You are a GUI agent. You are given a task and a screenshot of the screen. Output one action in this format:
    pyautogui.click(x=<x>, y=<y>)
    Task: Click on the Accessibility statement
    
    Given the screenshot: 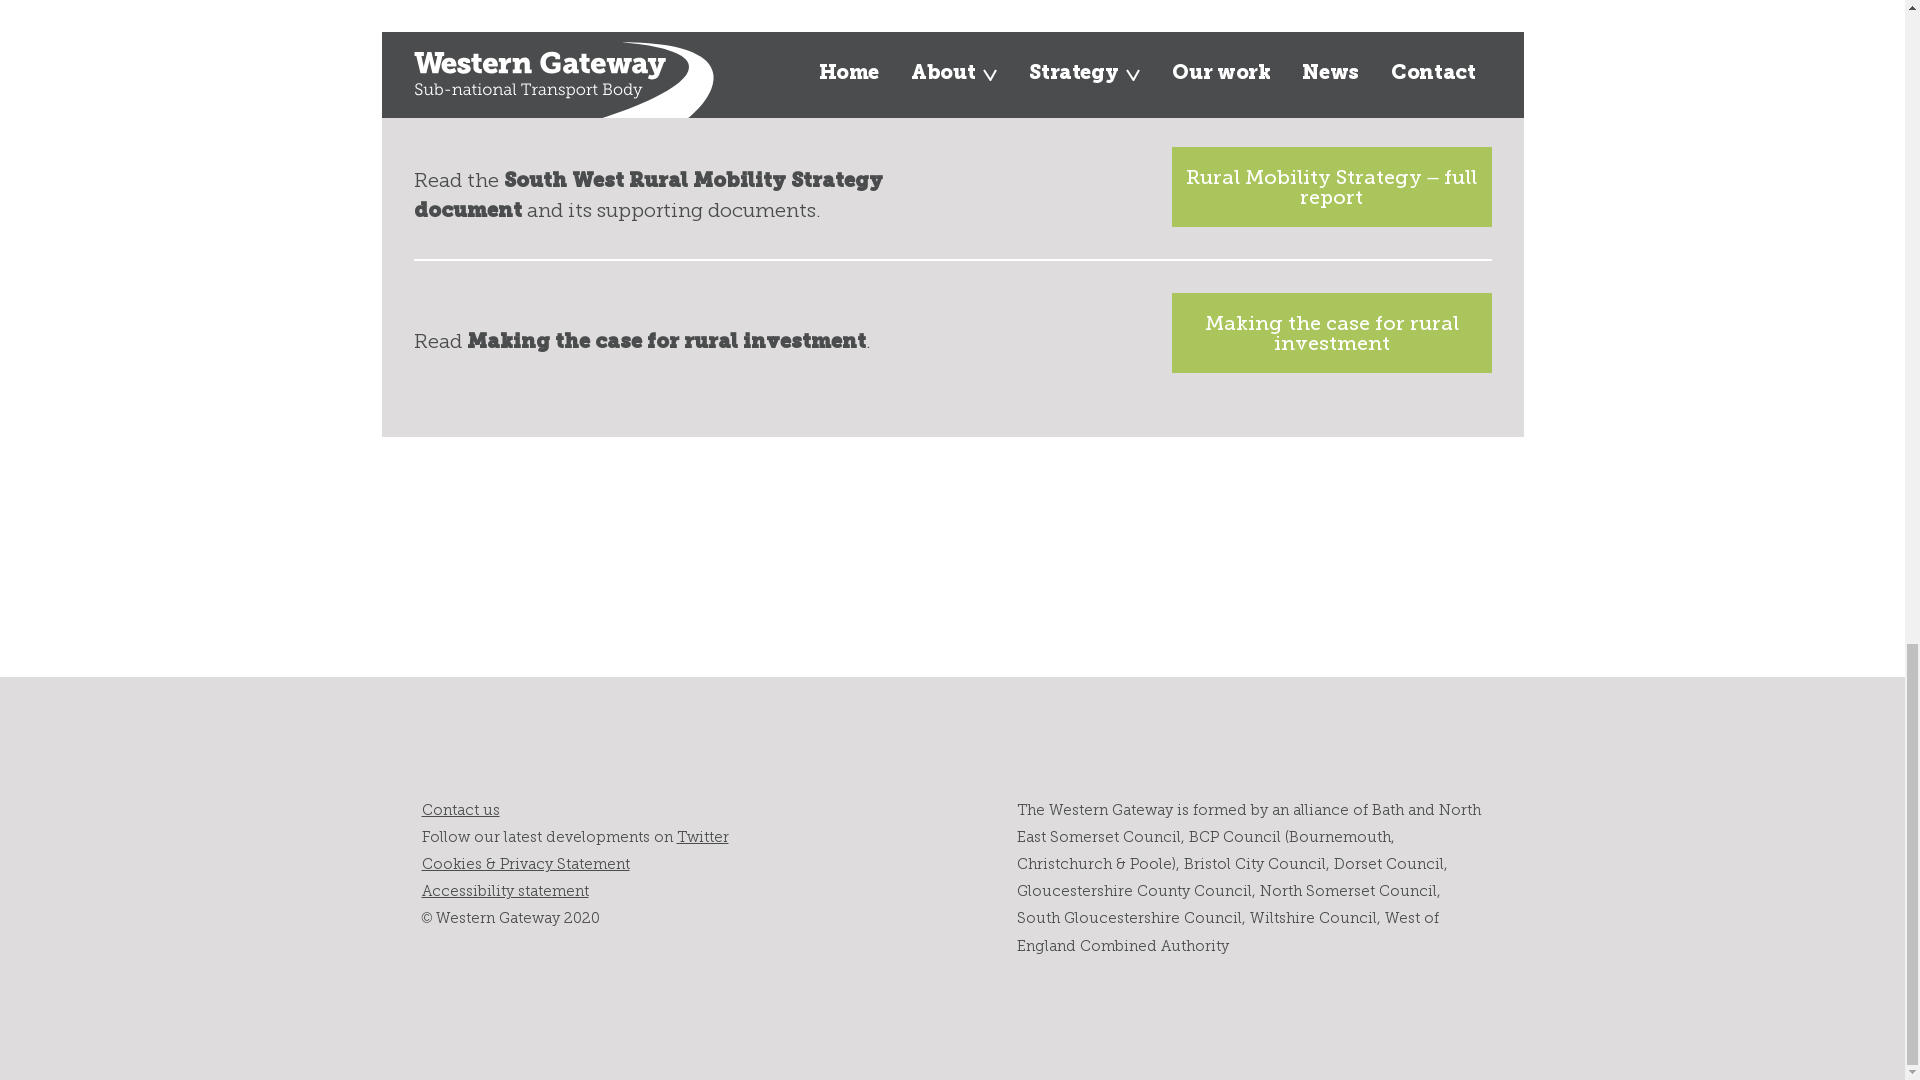 What is the action you would take?
    pyautogui.click(x=506, y=890)
    